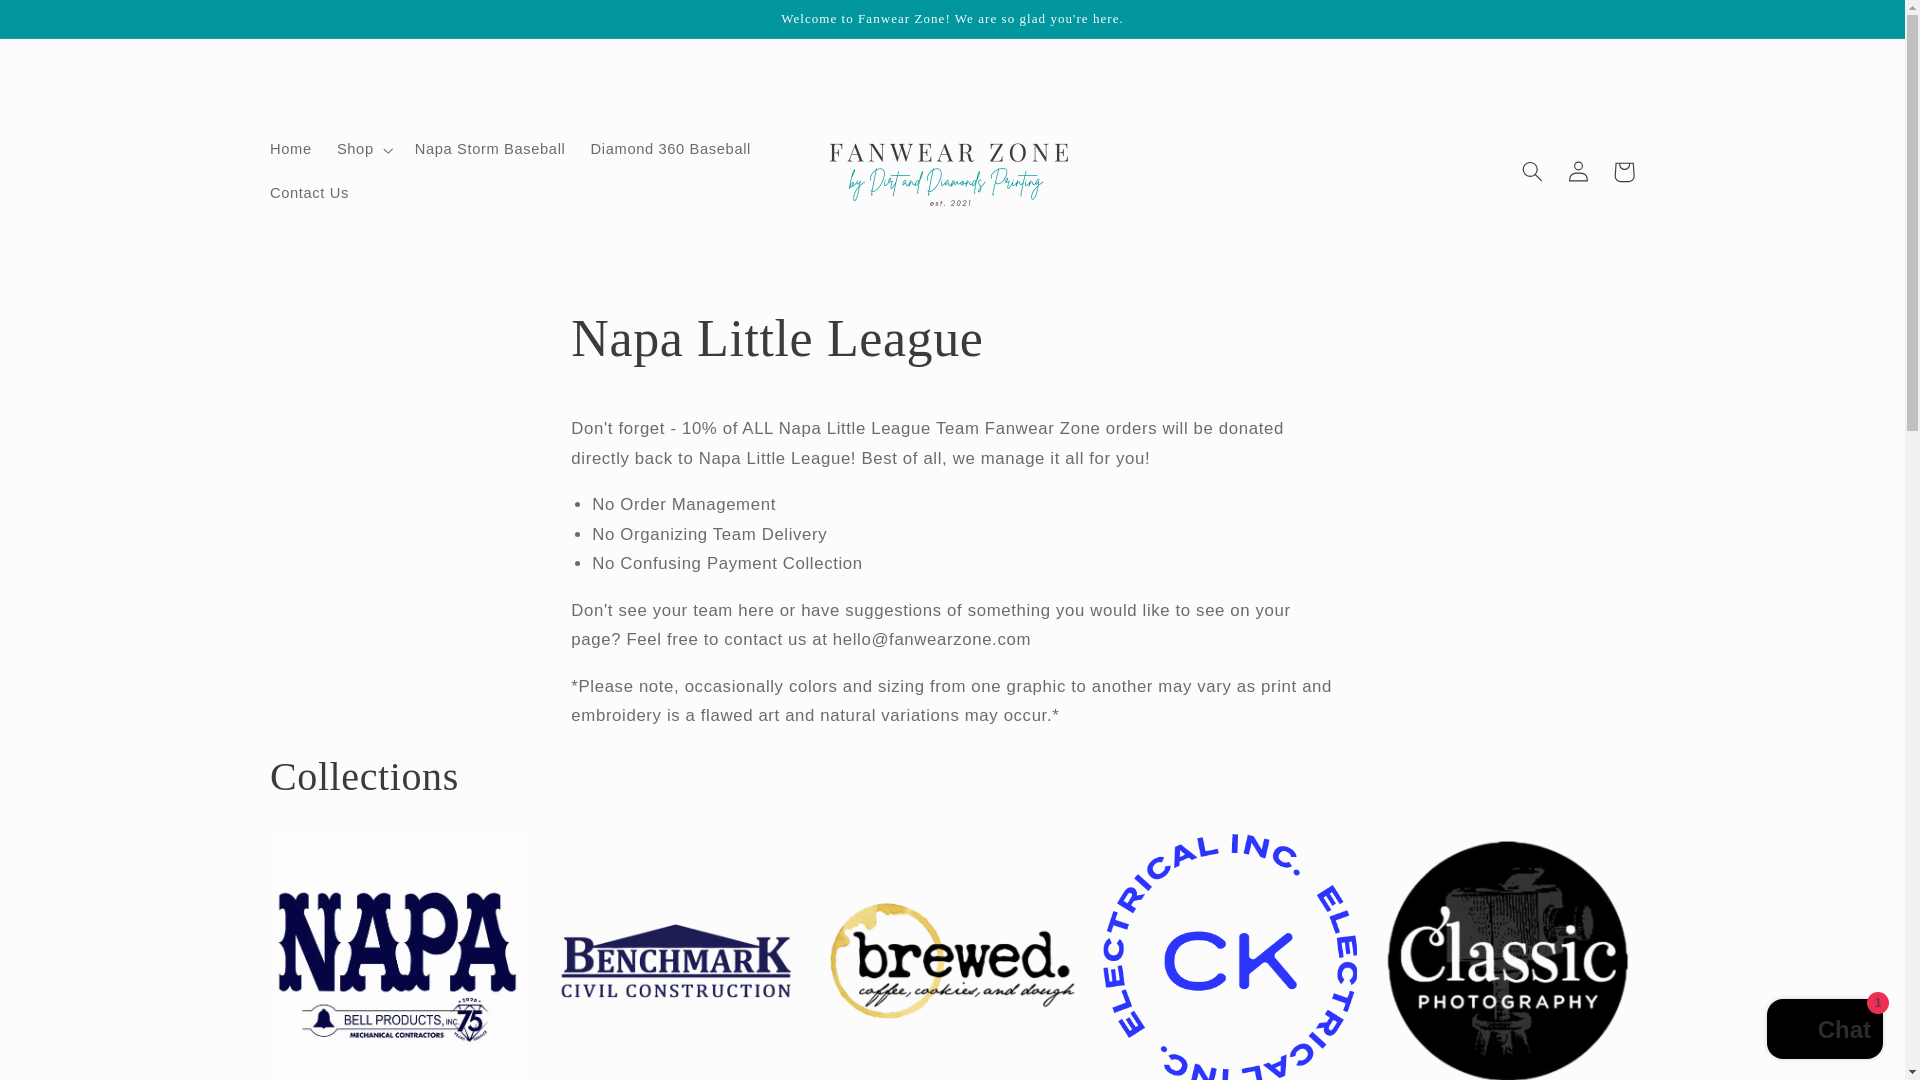  I want to click on Skip to content, so click(74, 35).